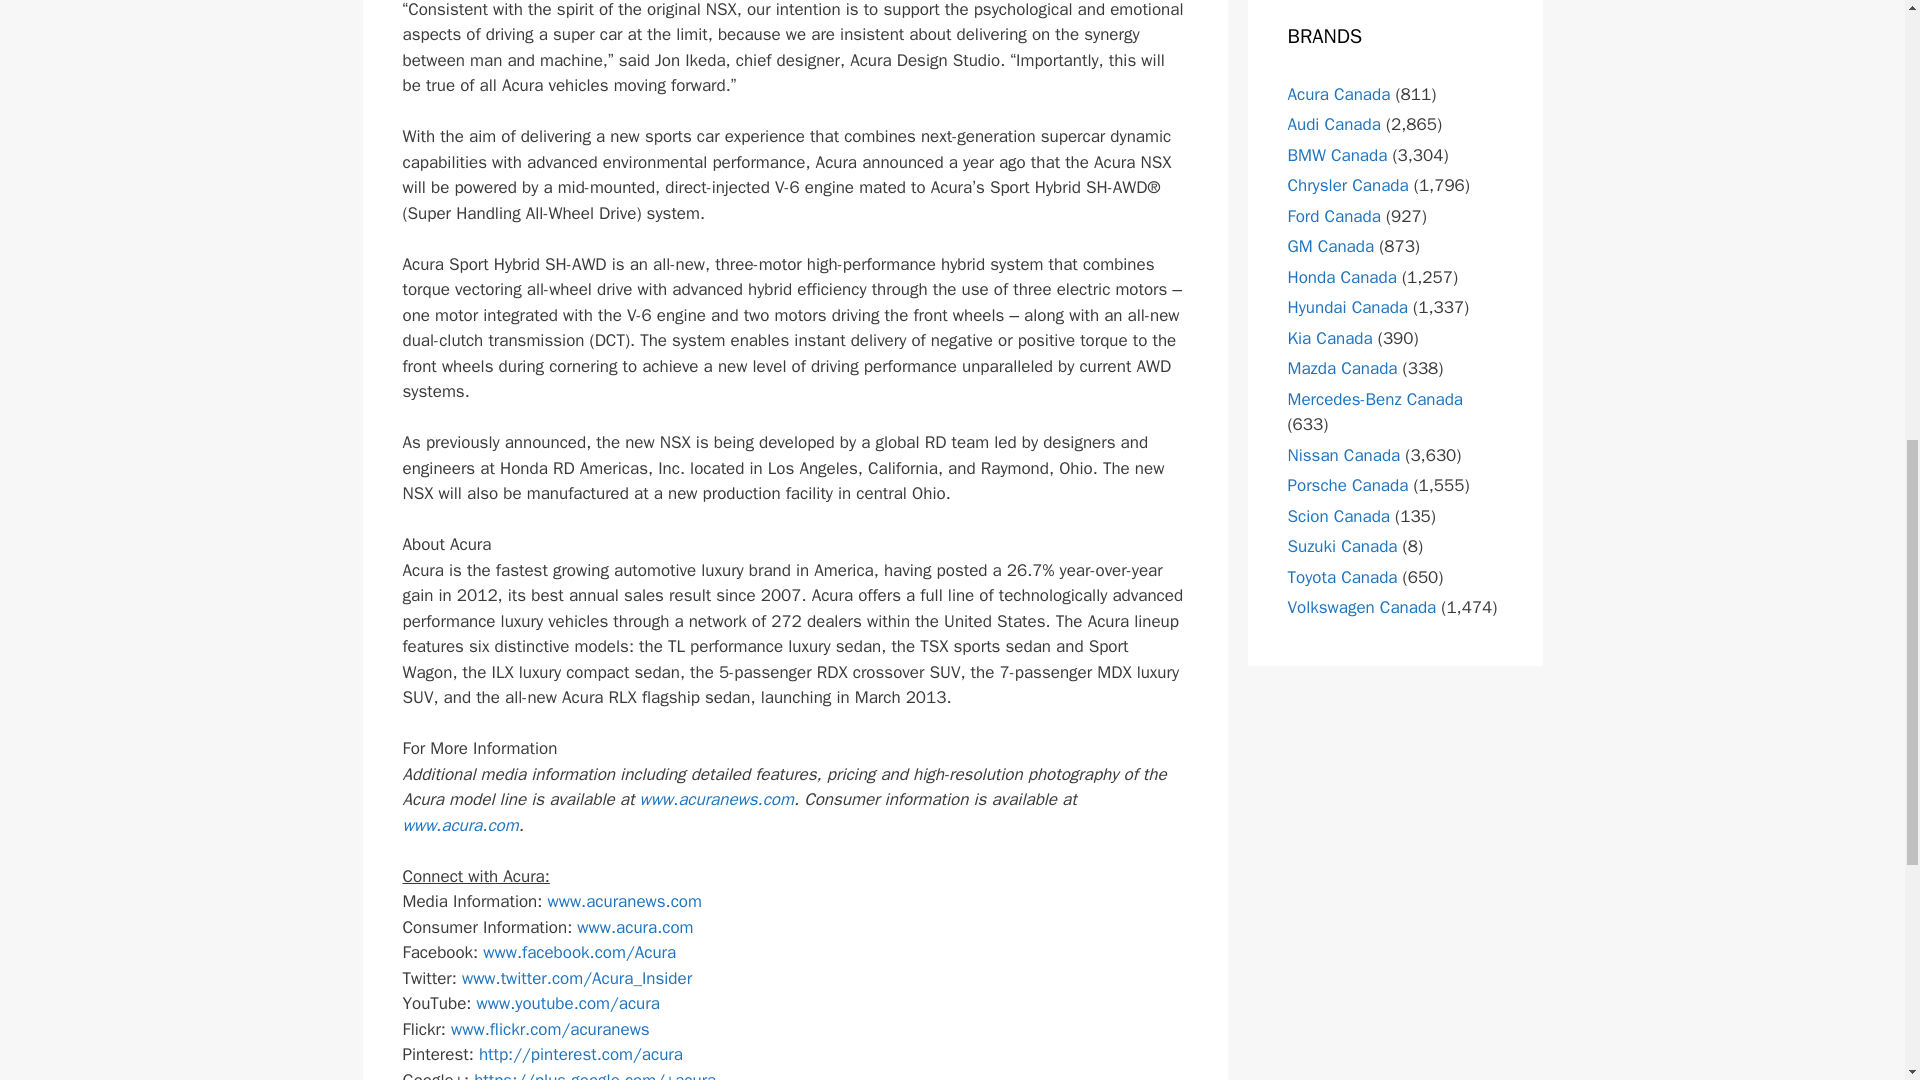  I want to click on GM Canada, so click(1331, 246).